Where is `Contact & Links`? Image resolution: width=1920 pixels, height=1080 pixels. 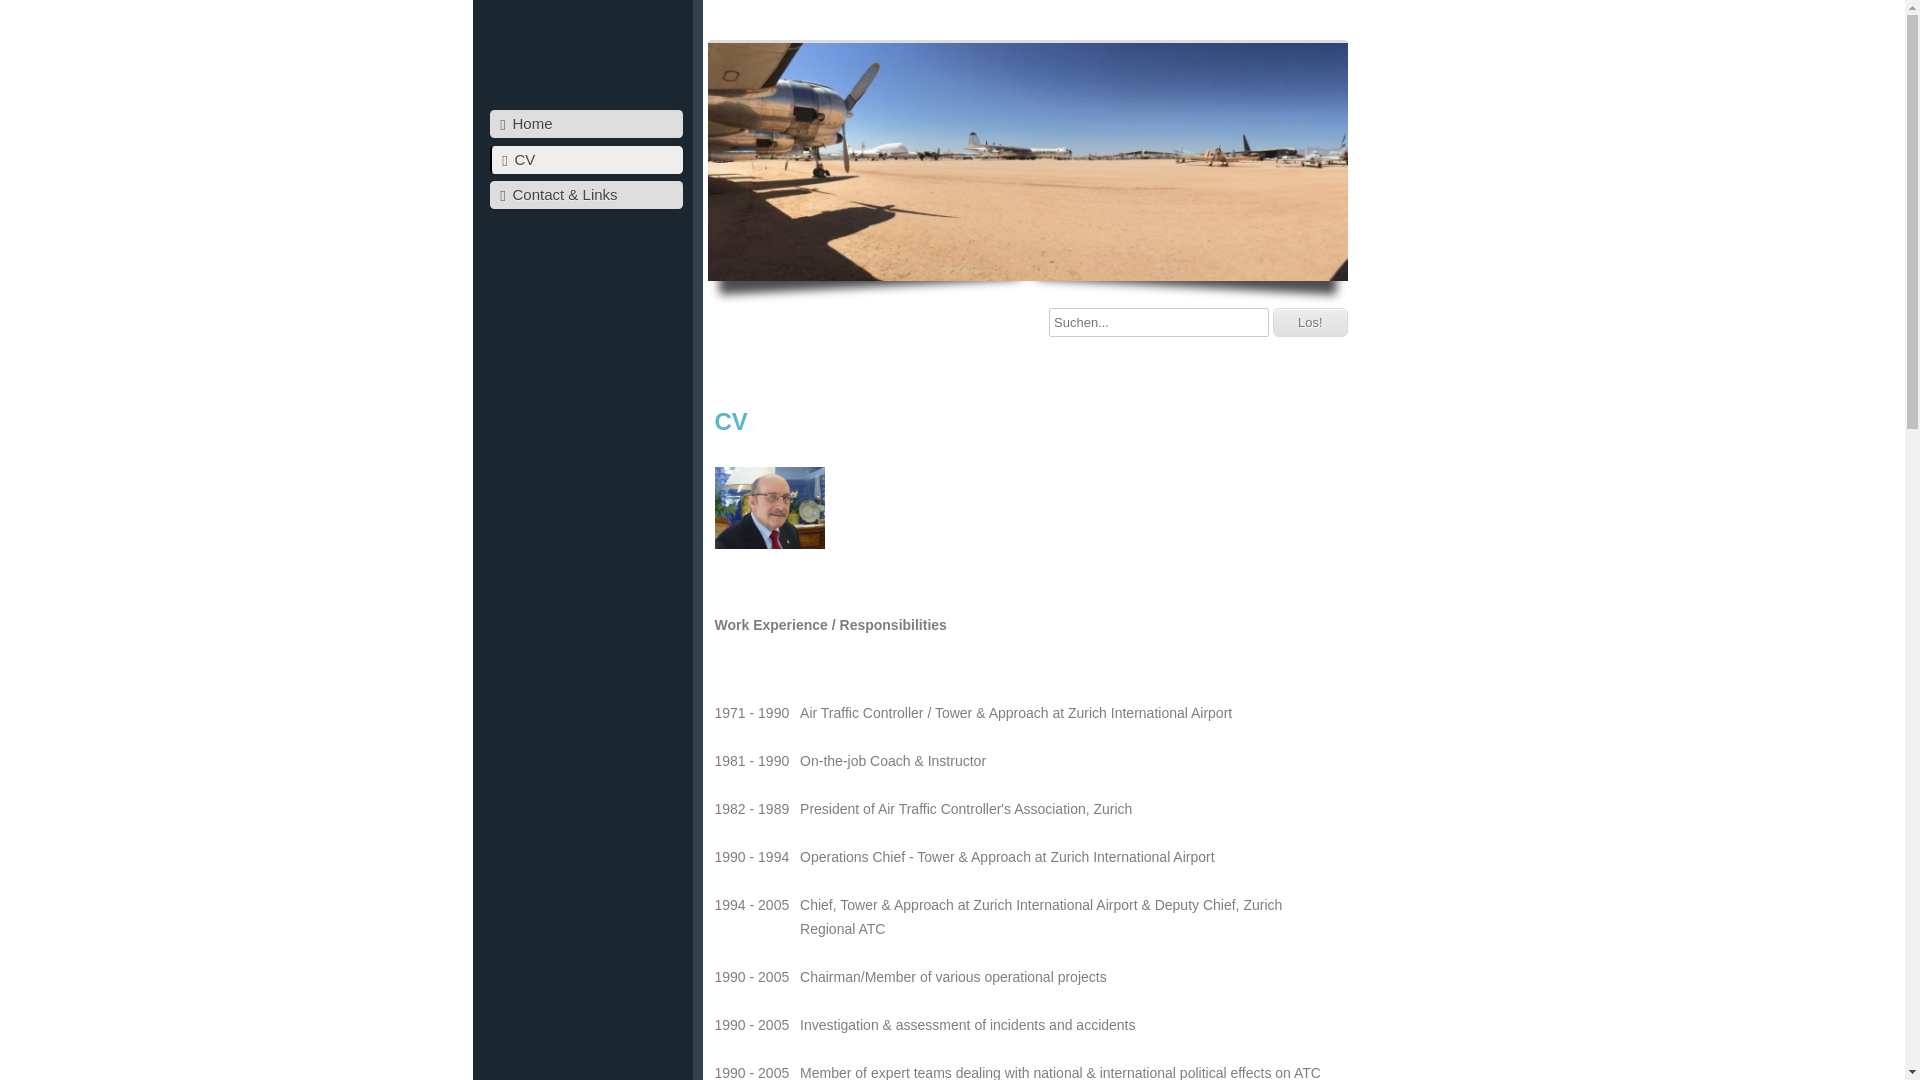 Contact & Links is located at coordinates (586, 195).